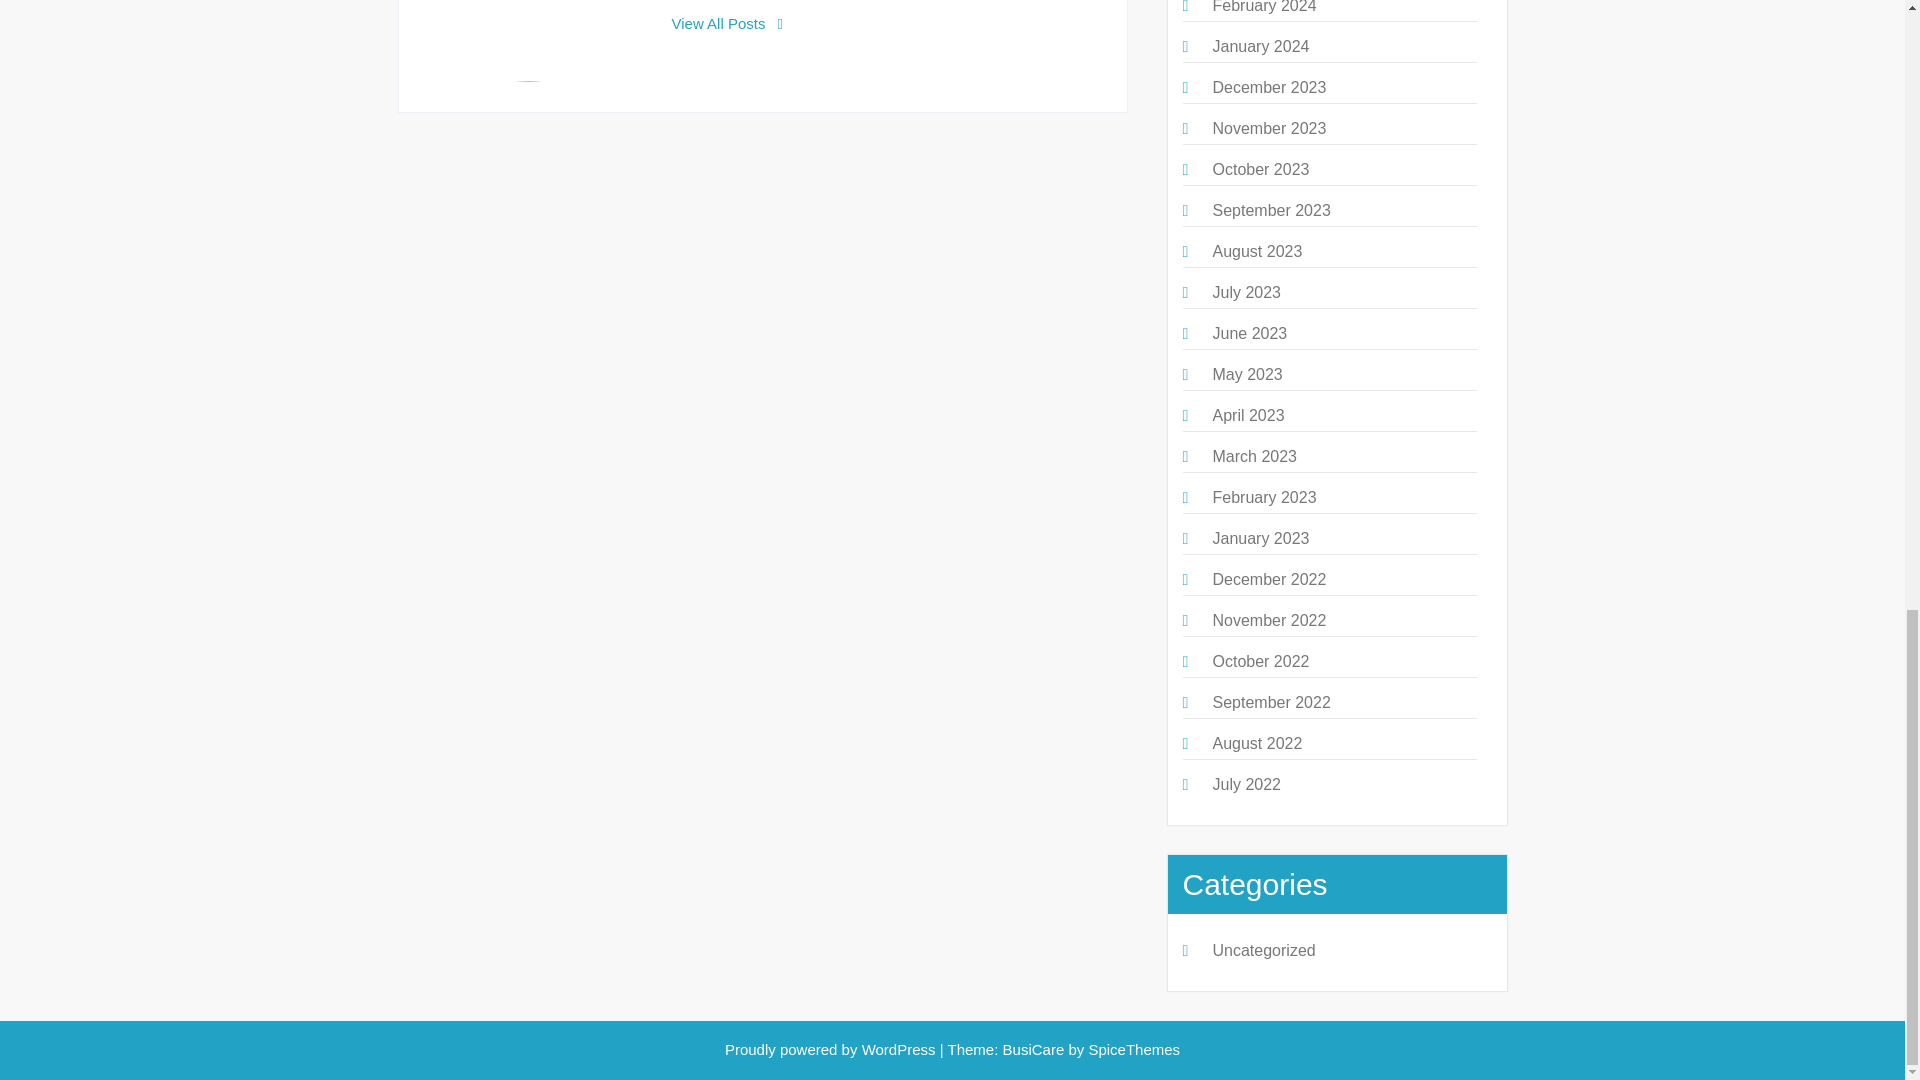 Image resolution: width=1920 pixels, height=1080 pixels. I want to click on January 2024, so click(1260, 46).